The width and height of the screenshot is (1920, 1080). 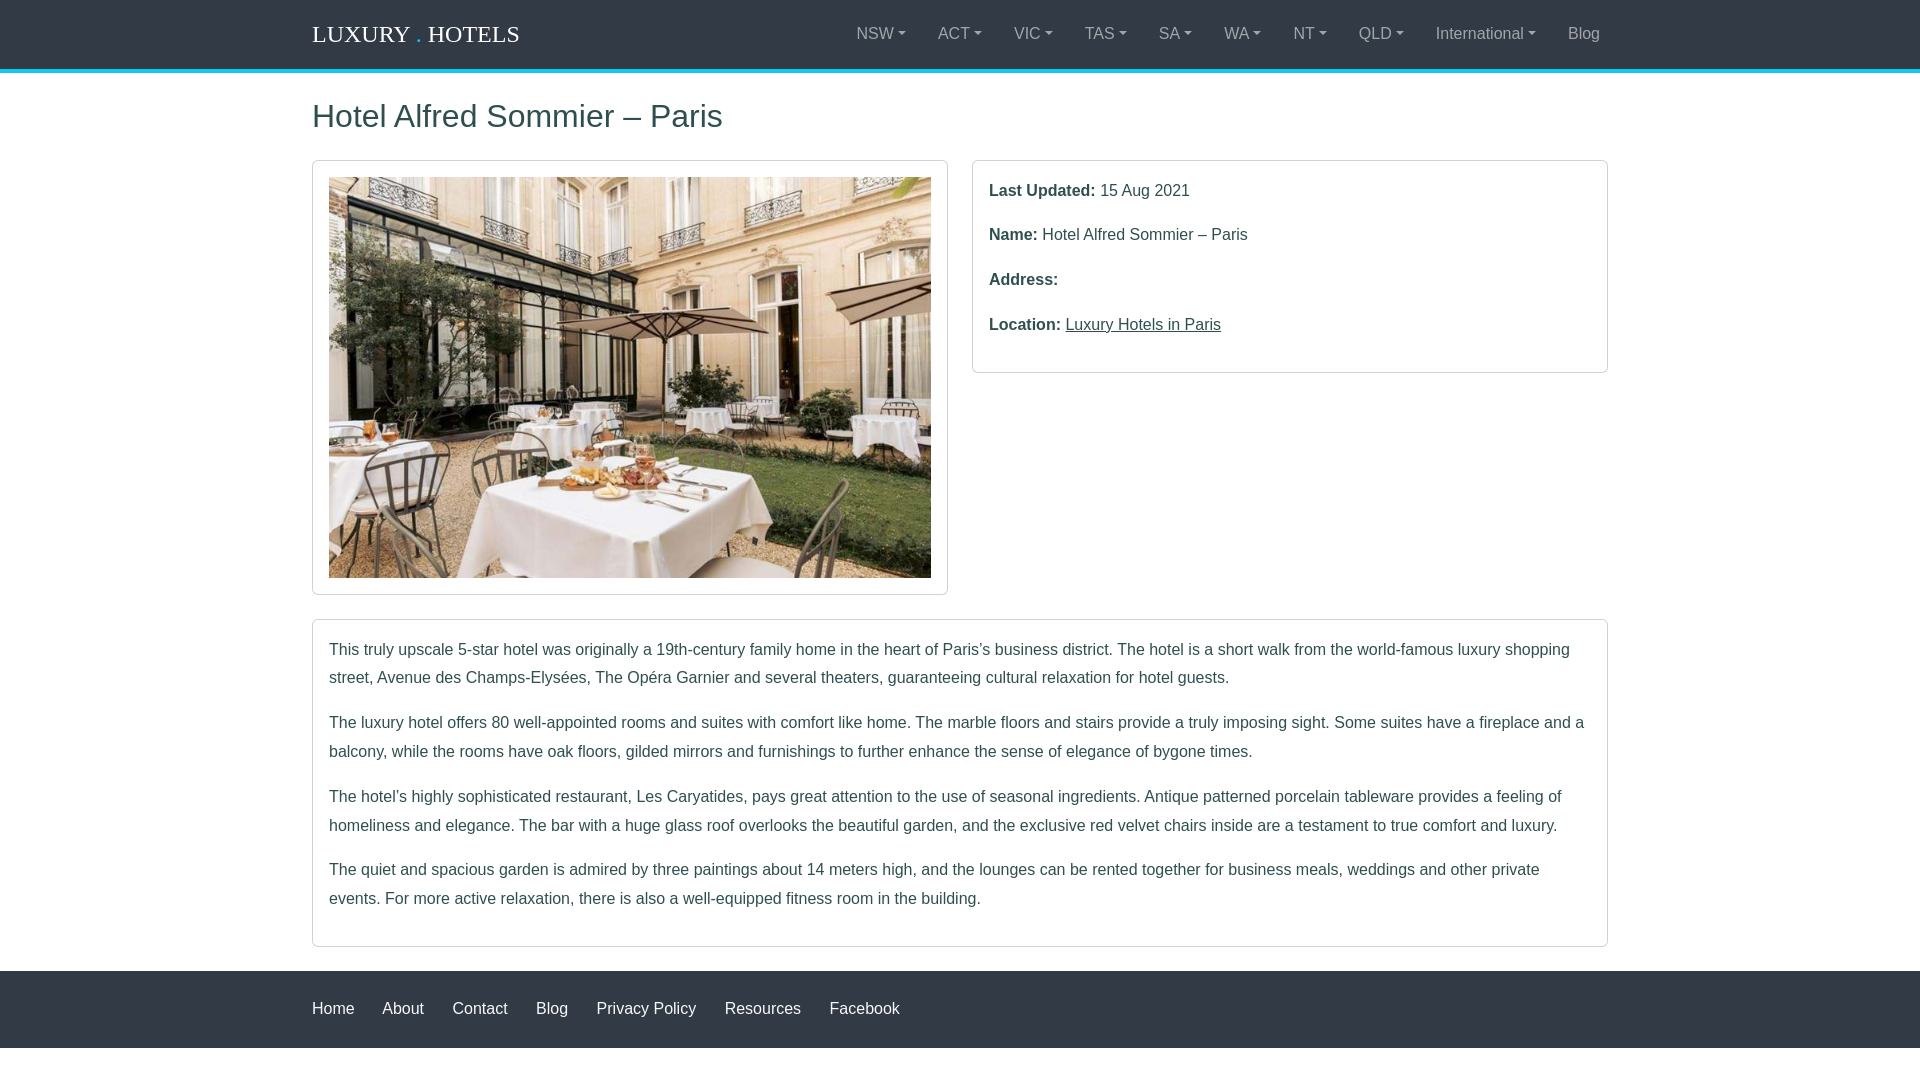 I want to click on NSW, so click(x=880, y=34).